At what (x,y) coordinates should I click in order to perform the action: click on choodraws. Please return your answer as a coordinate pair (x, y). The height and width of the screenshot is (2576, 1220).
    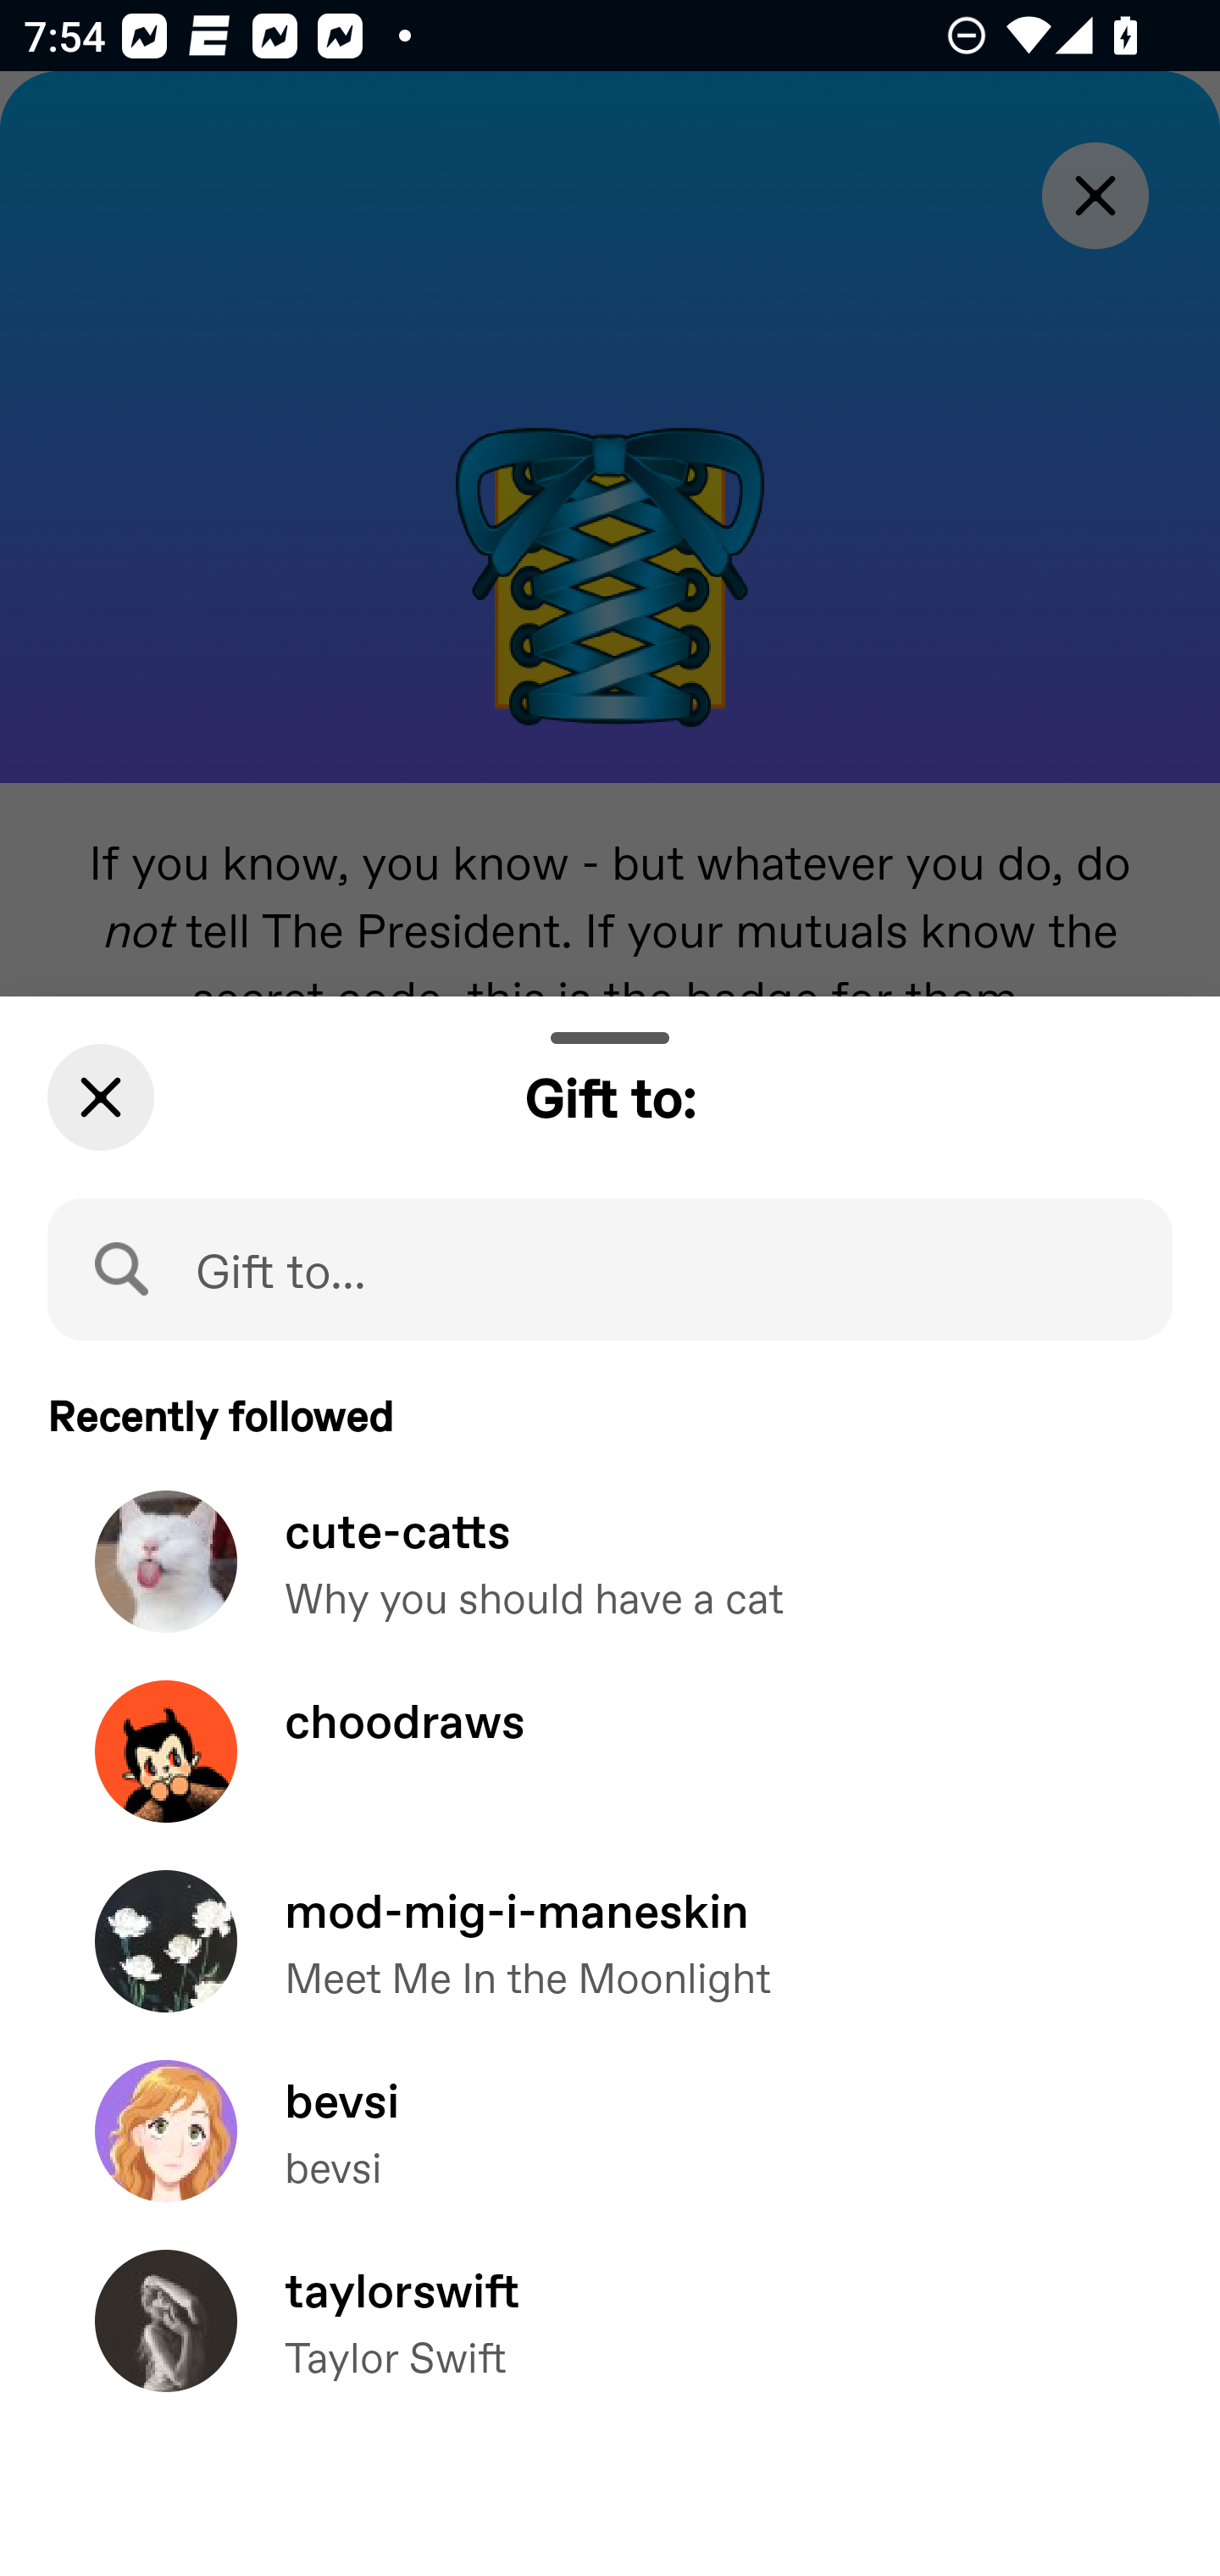
    Looking at the image, I should click on (610, 1774).